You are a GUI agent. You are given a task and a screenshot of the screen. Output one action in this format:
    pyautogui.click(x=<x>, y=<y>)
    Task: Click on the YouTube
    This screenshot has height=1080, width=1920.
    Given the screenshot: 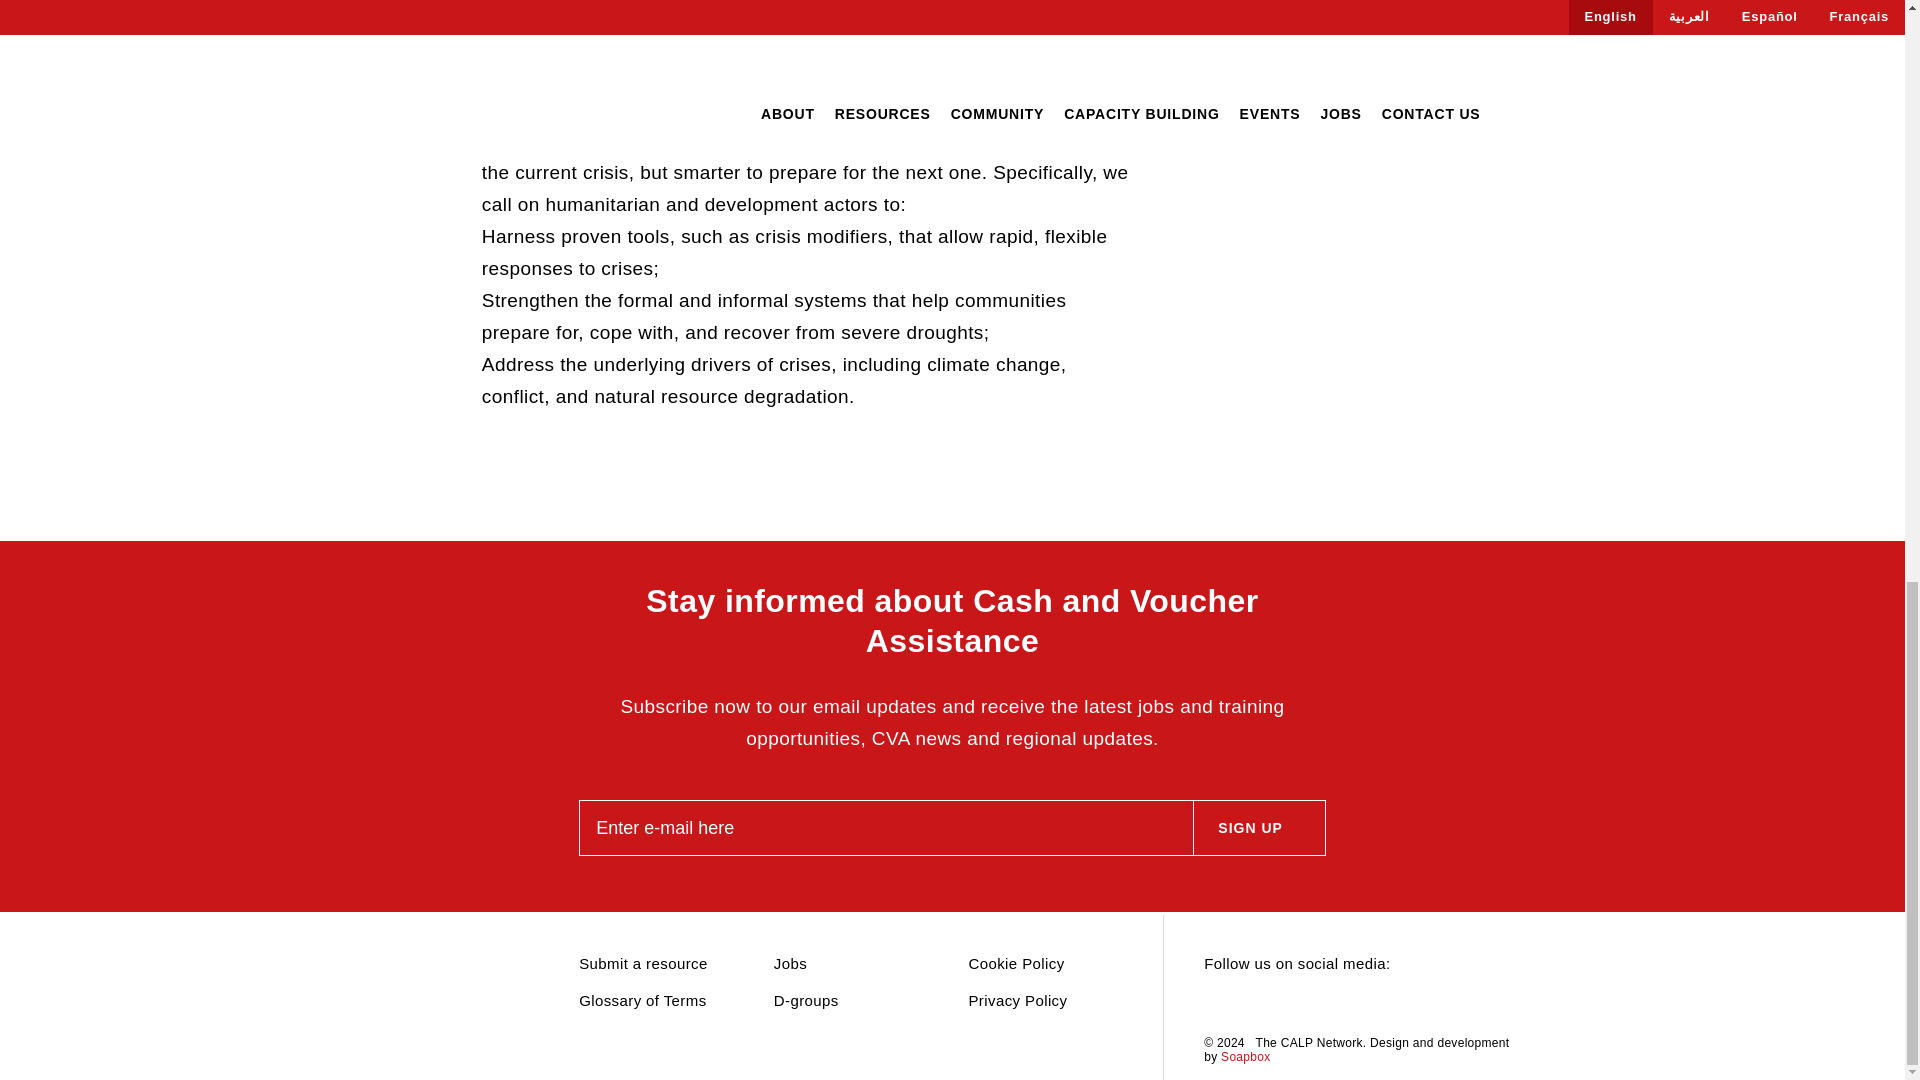 What is the action you would take?
    pyautogui.click(x=1320, y=1003)
    